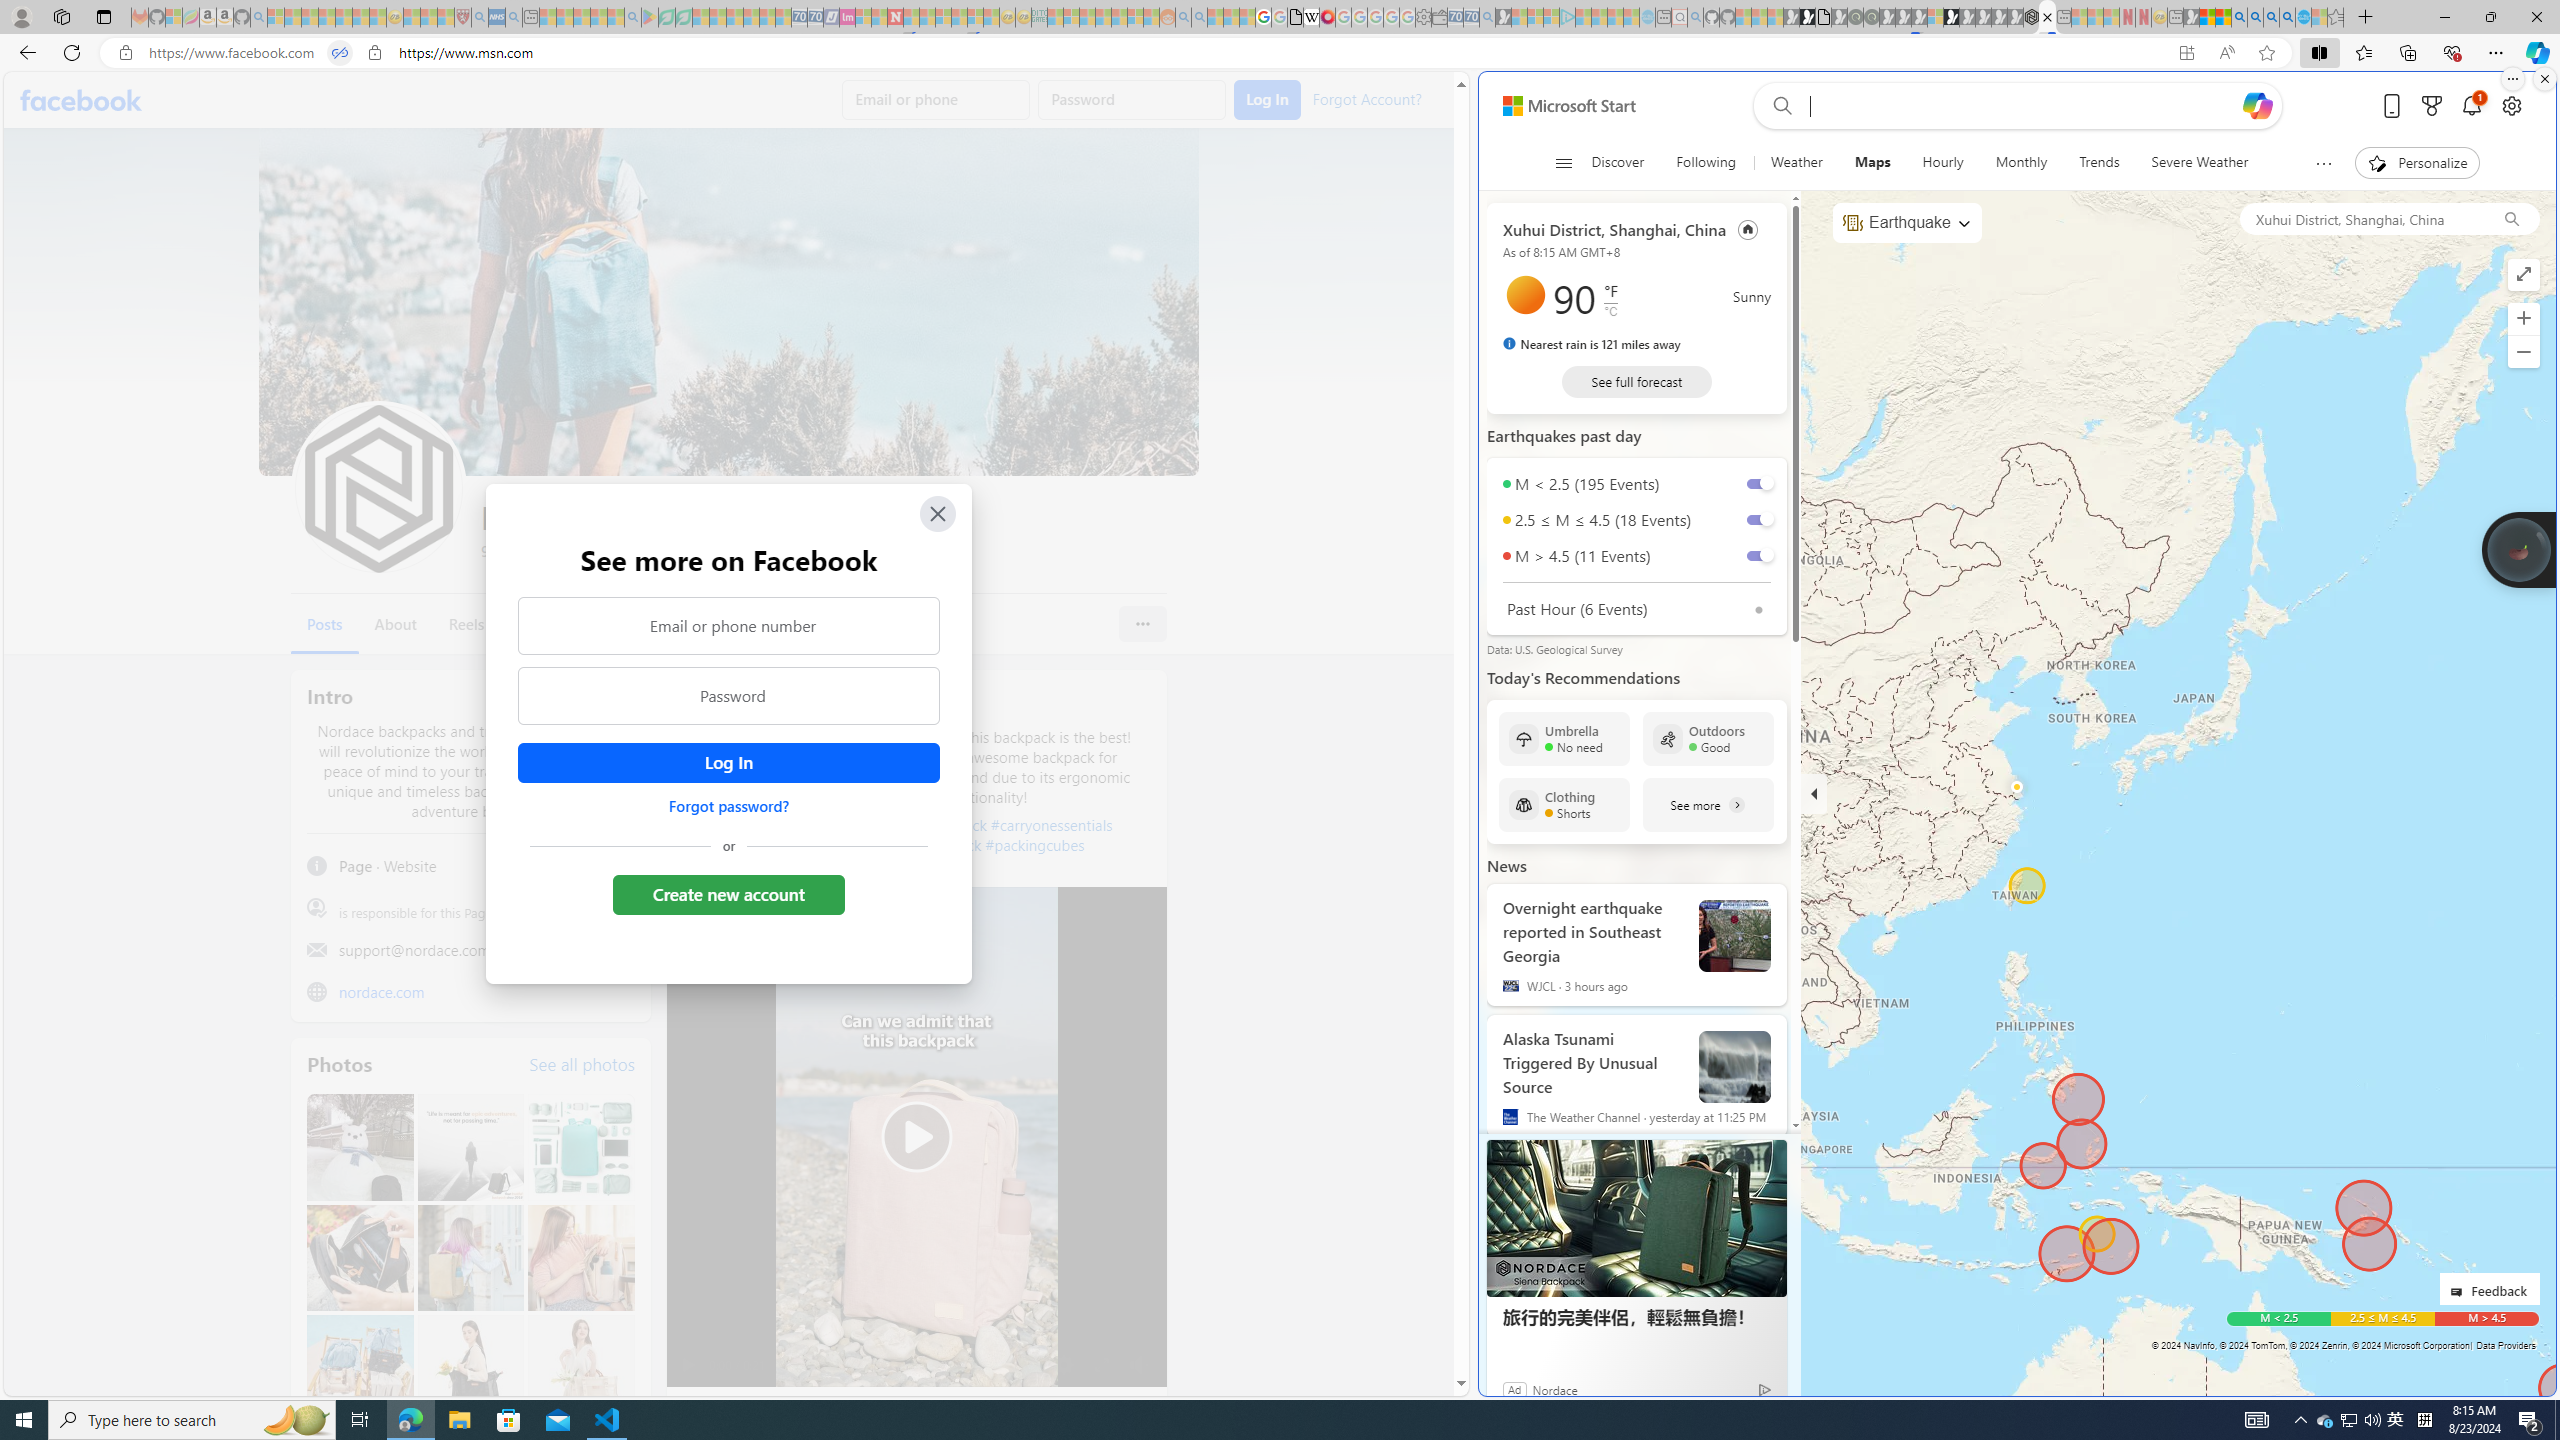  What do you see at coordinates (633, 17) in the screenshot?
I see `google - Search - Sleeping` at bounding box center [633, 17].